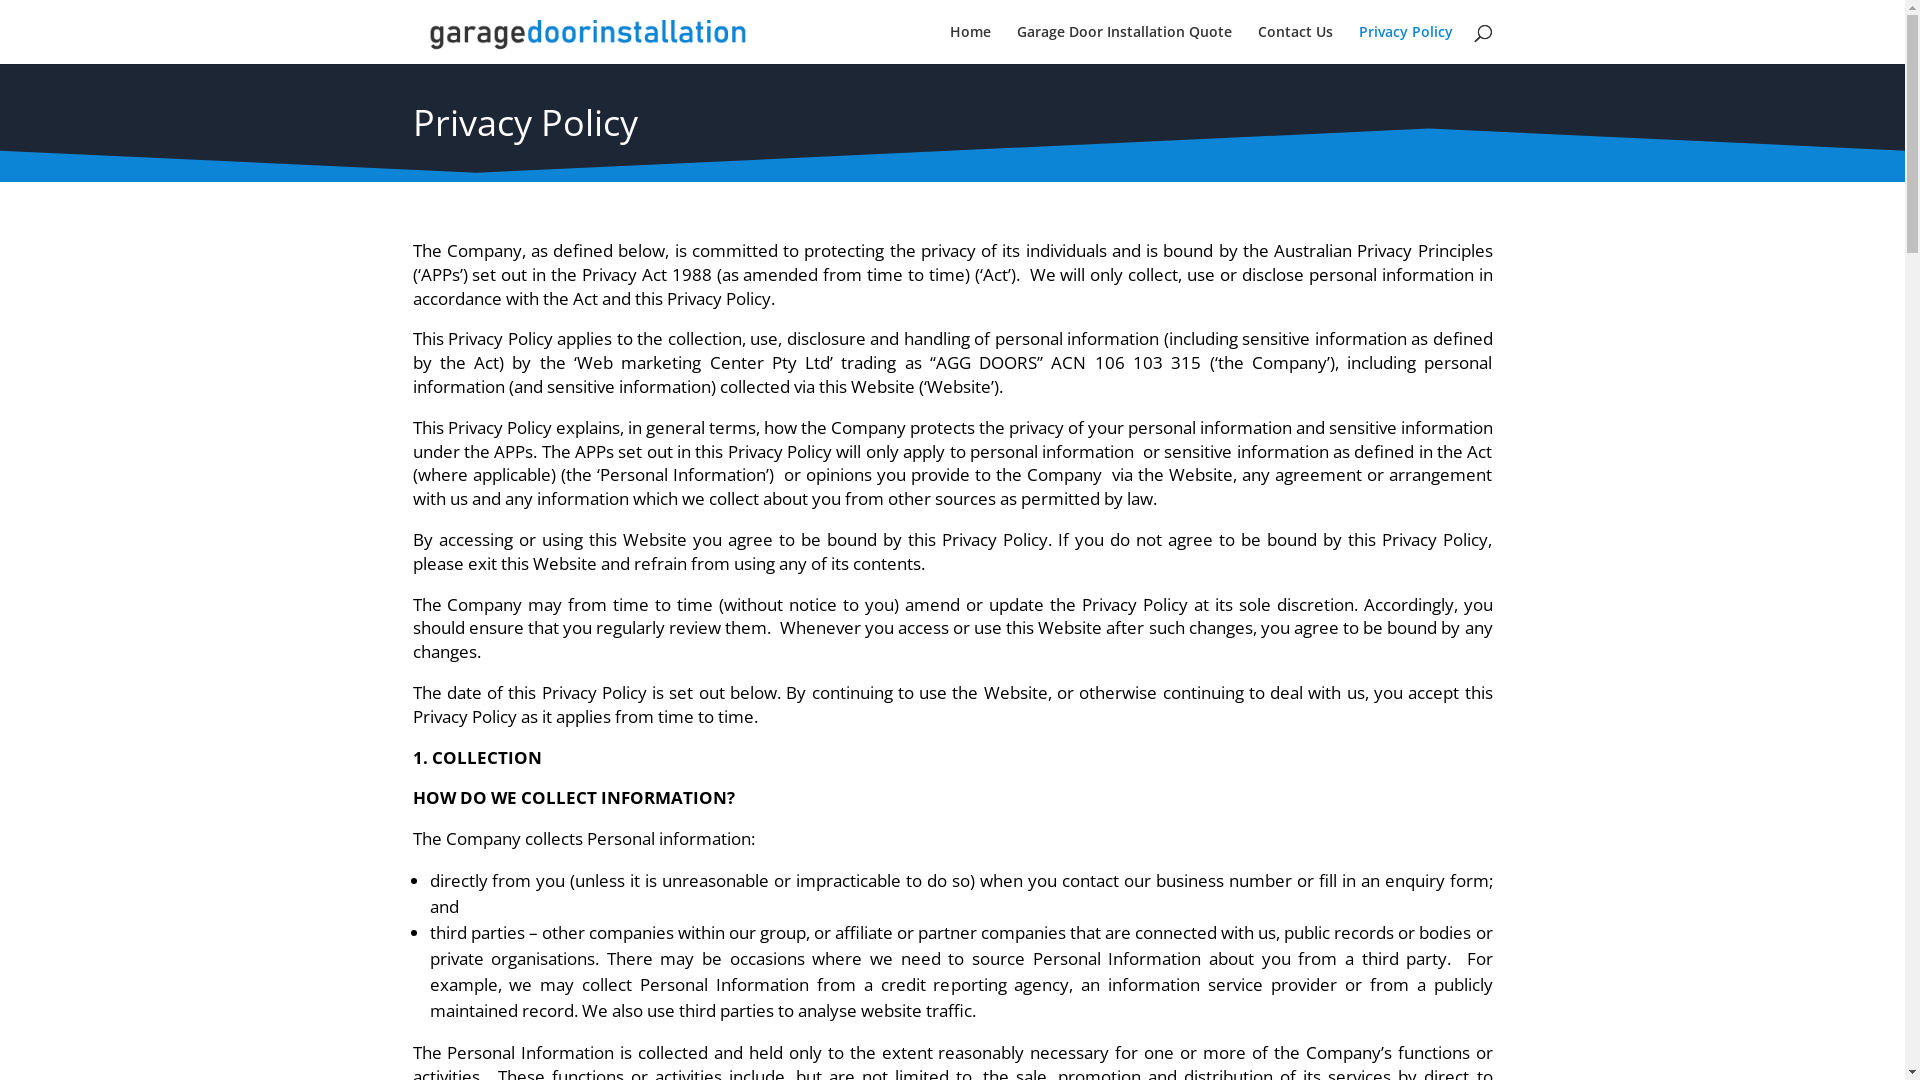 Image resolution: width=1920 pixels, height=1080 pixels. I want to click on Home, so click(970, 44).